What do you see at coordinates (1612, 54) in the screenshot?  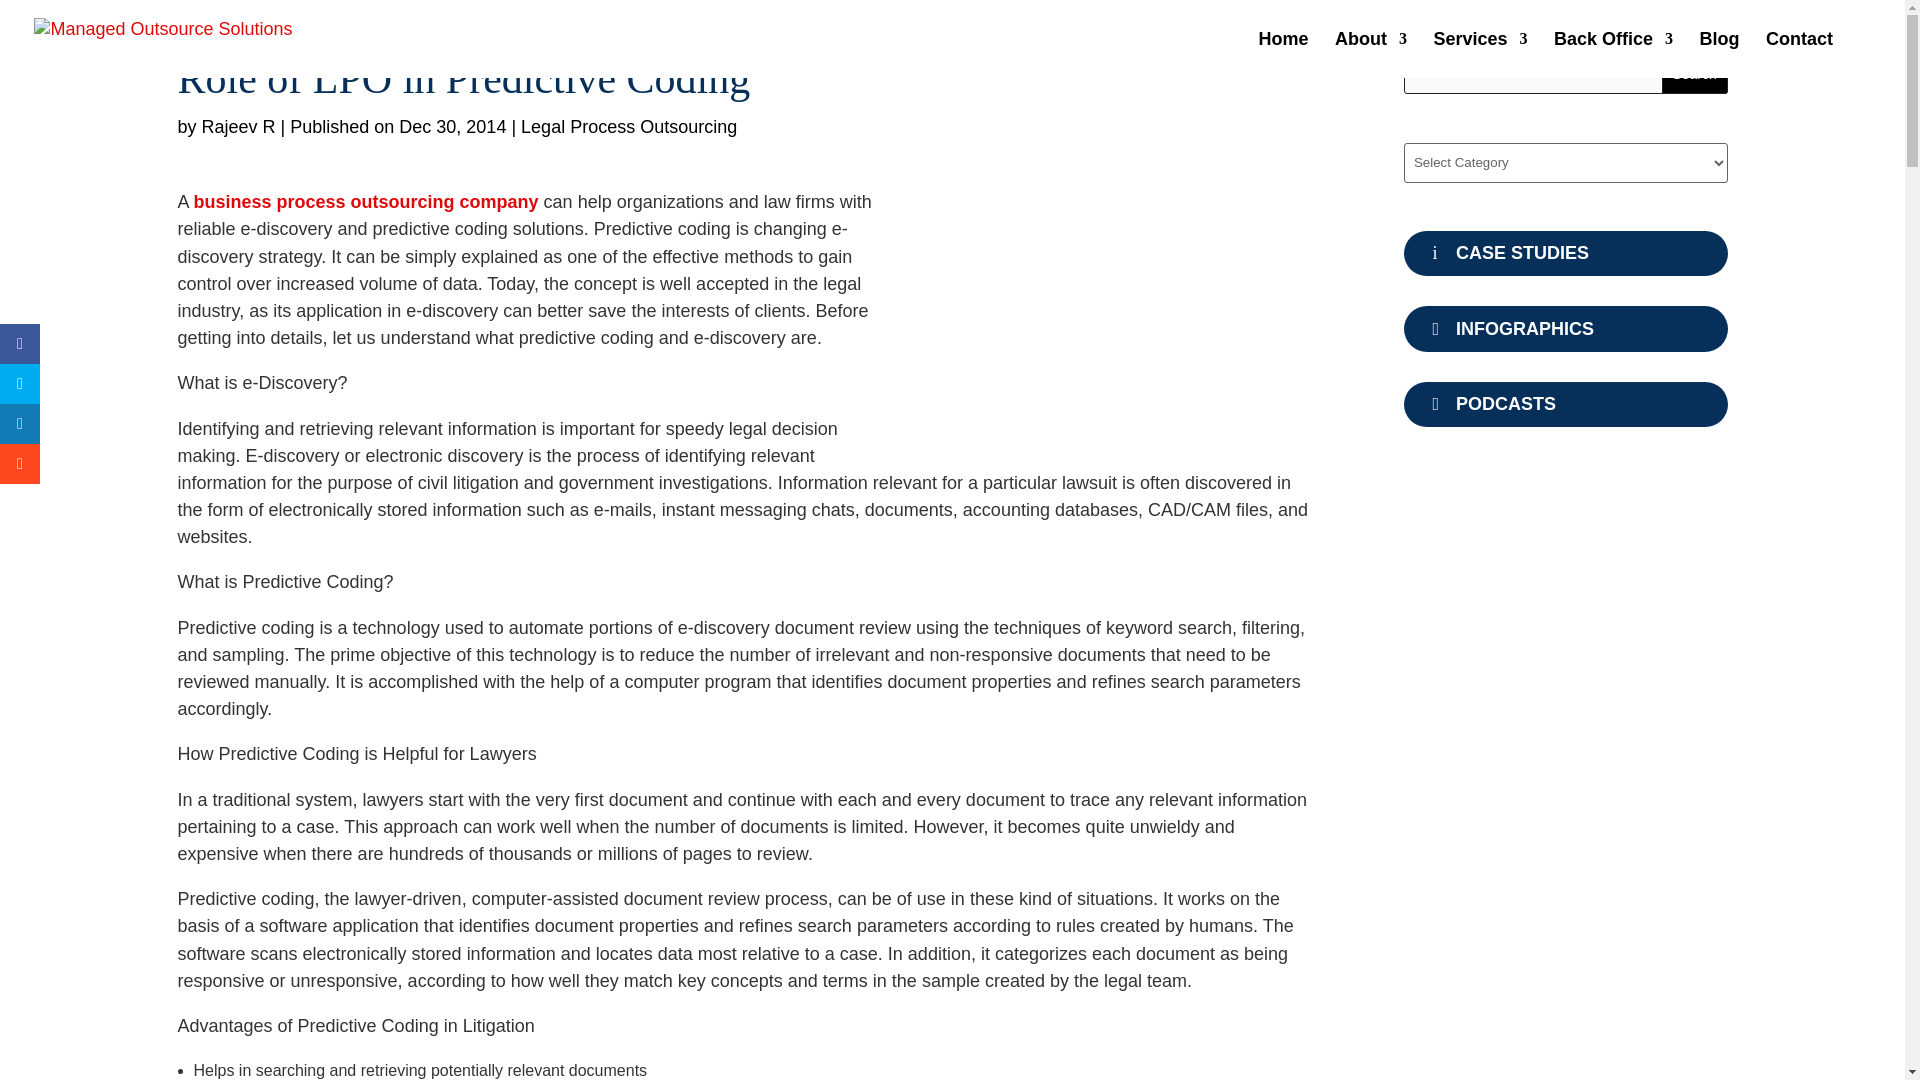 I see `Back Office` at bounding box center [1612, 54].